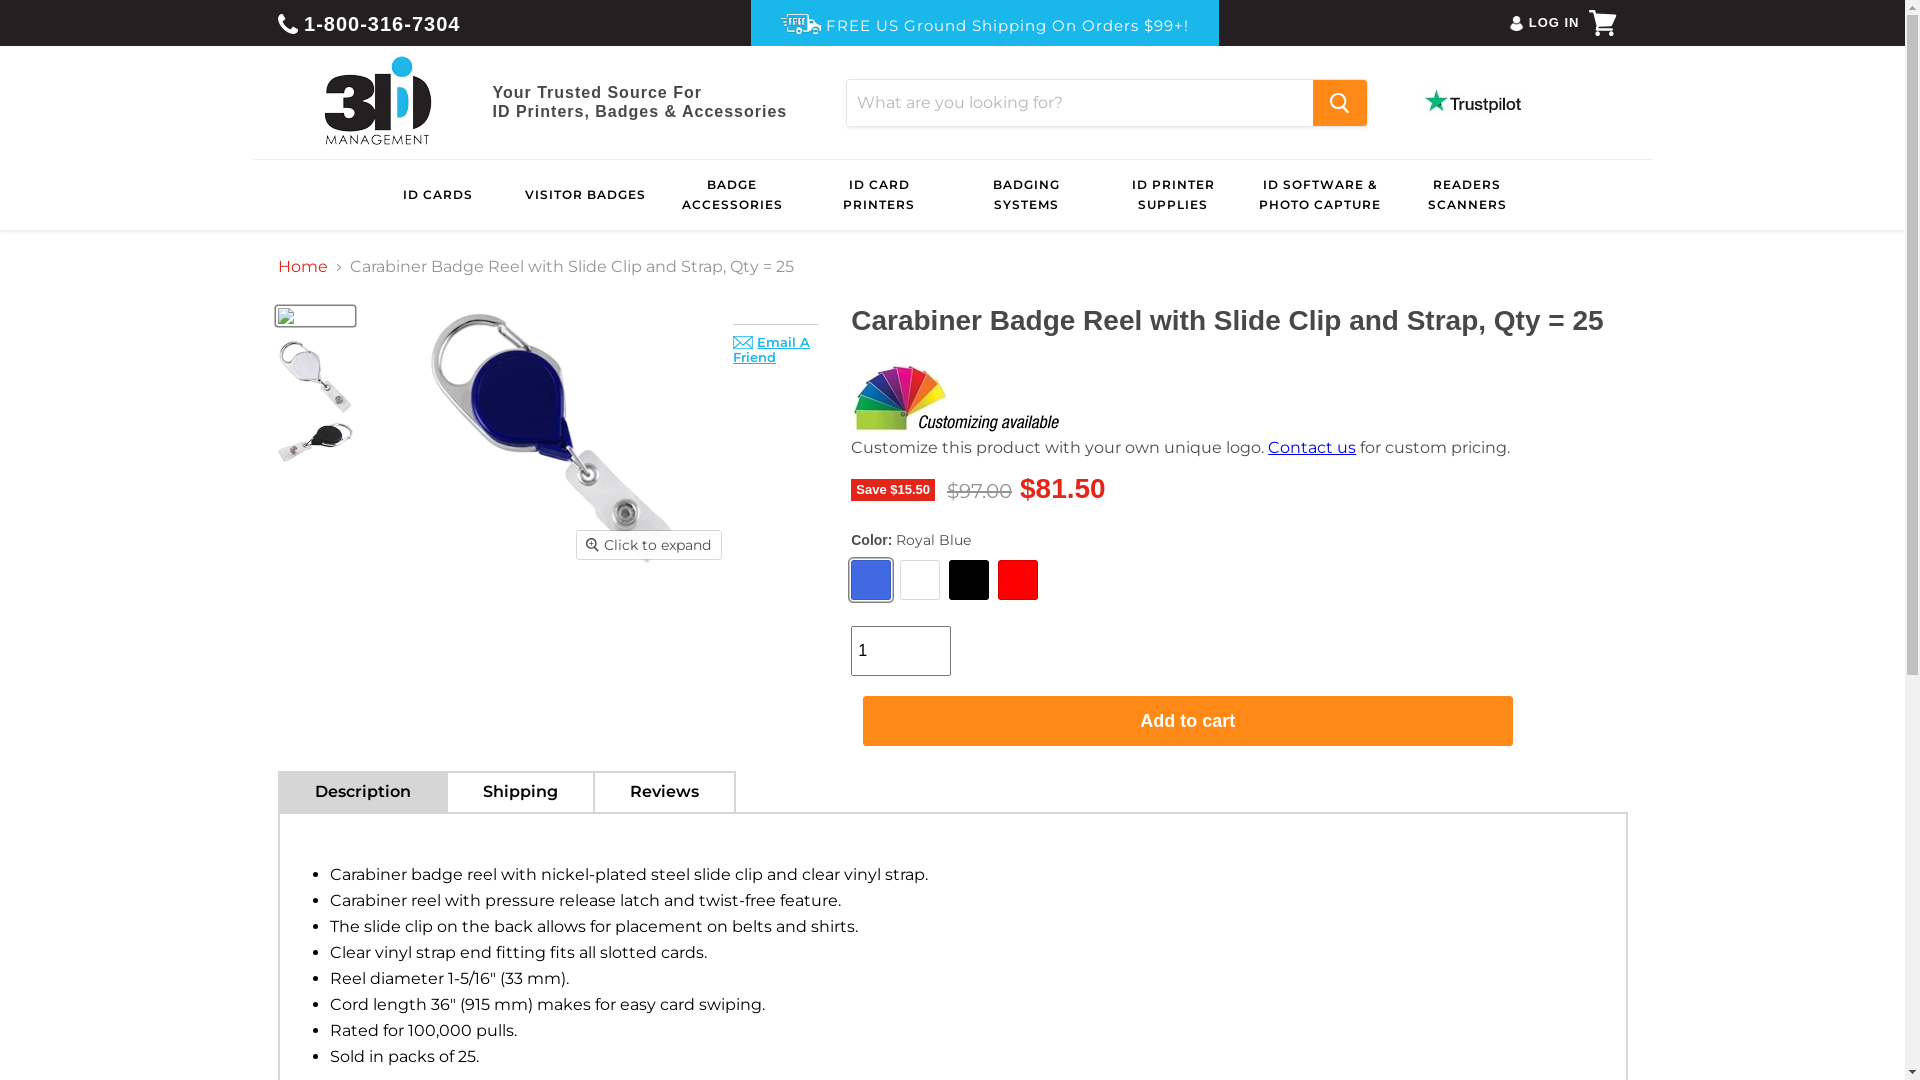  I want to click on VIEW CART, so click(1603, 23).